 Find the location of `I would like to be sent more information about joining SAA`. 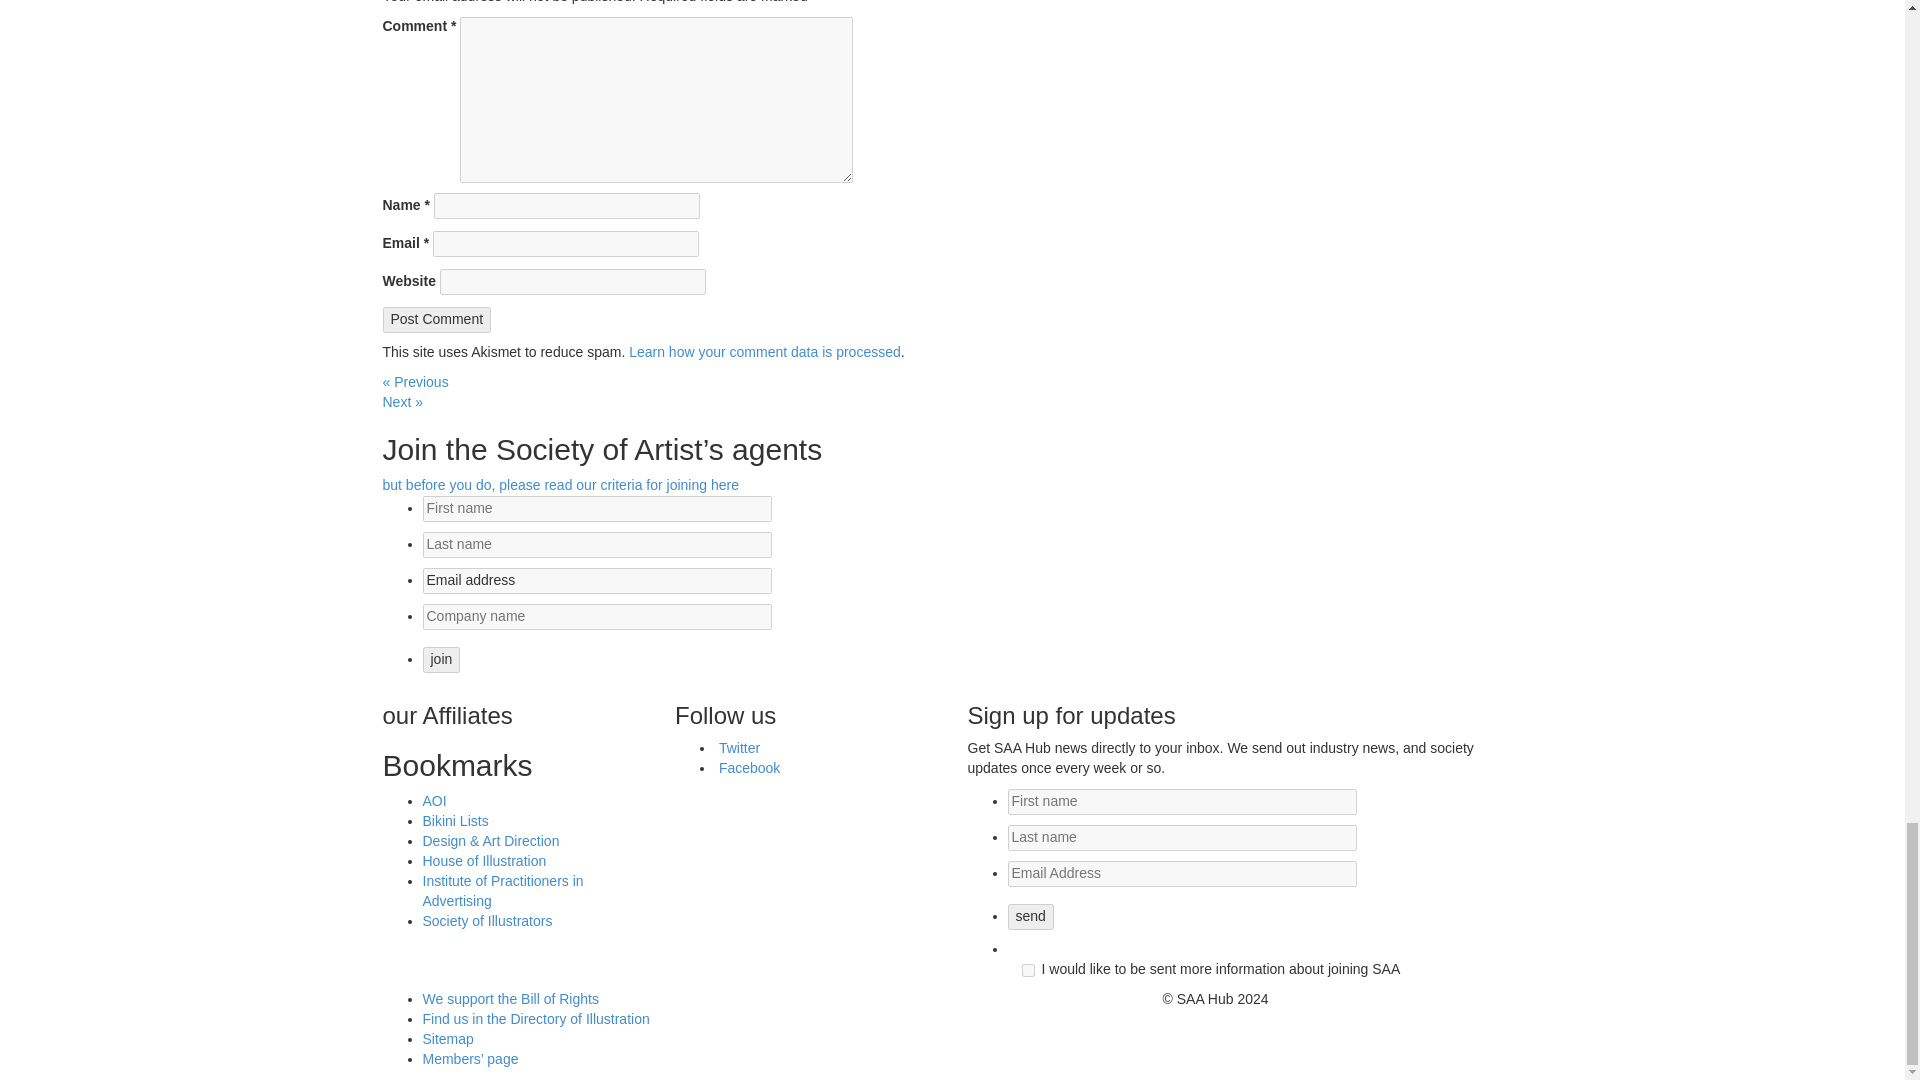

I would like to be sent more information about joining SAA is located at coordinates (1028, 970).